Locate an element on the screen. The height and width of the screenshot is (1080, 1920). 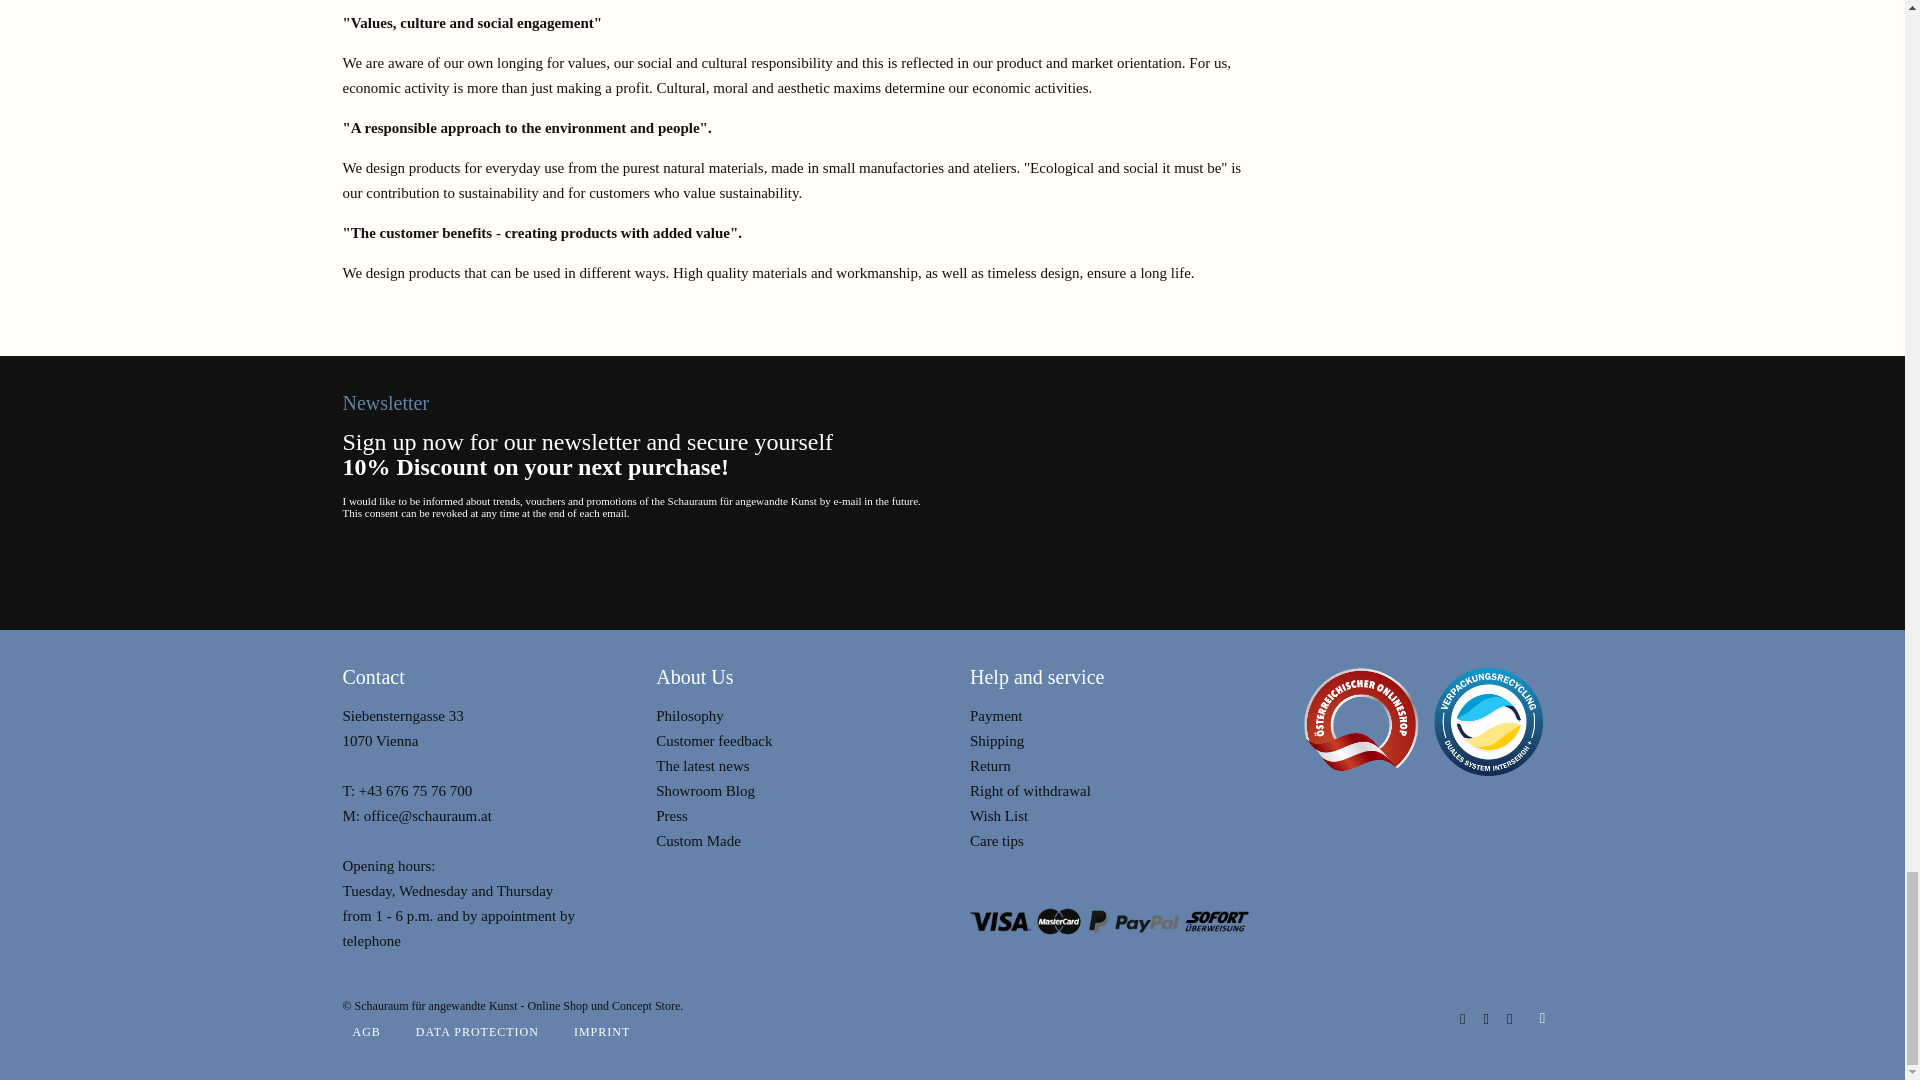
Contact is located at coordinates (993, 865).